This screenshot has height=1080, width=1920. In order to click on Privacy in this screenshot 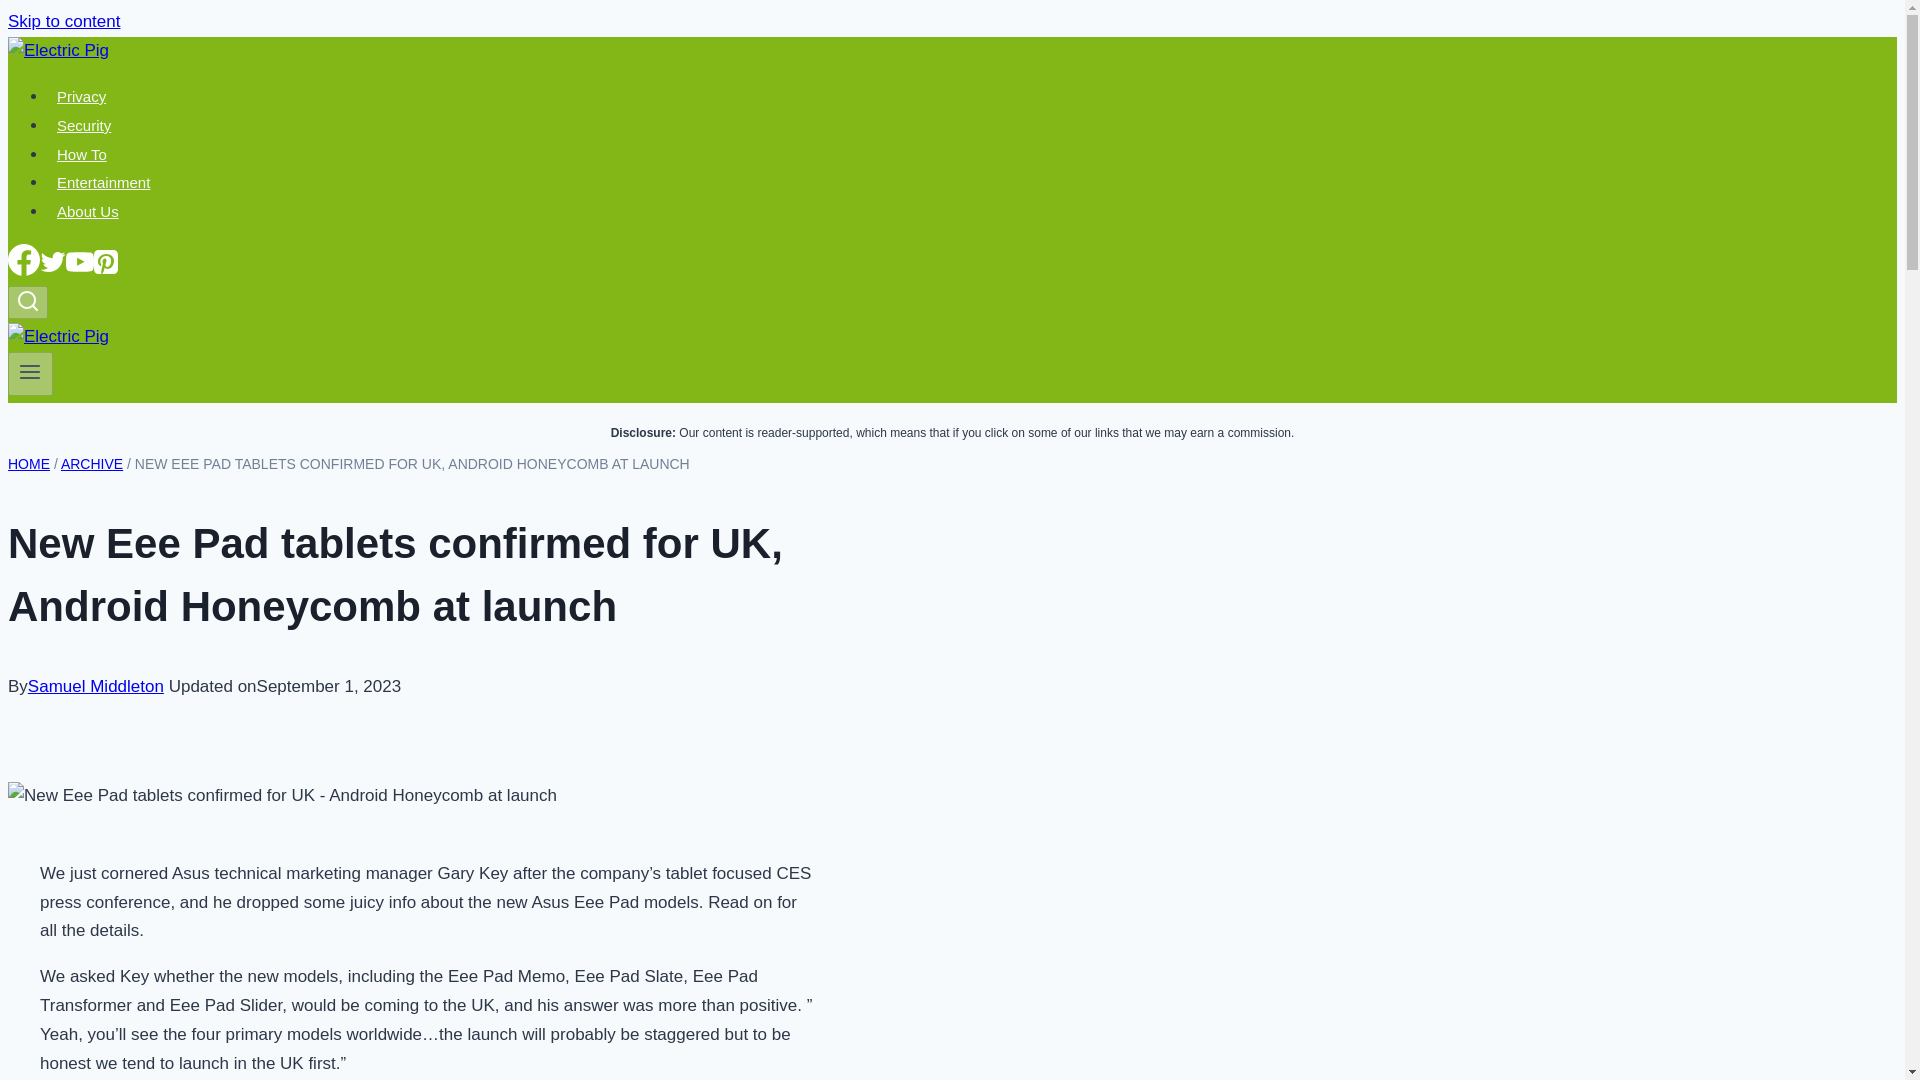, I will do `click(82, 96)`.